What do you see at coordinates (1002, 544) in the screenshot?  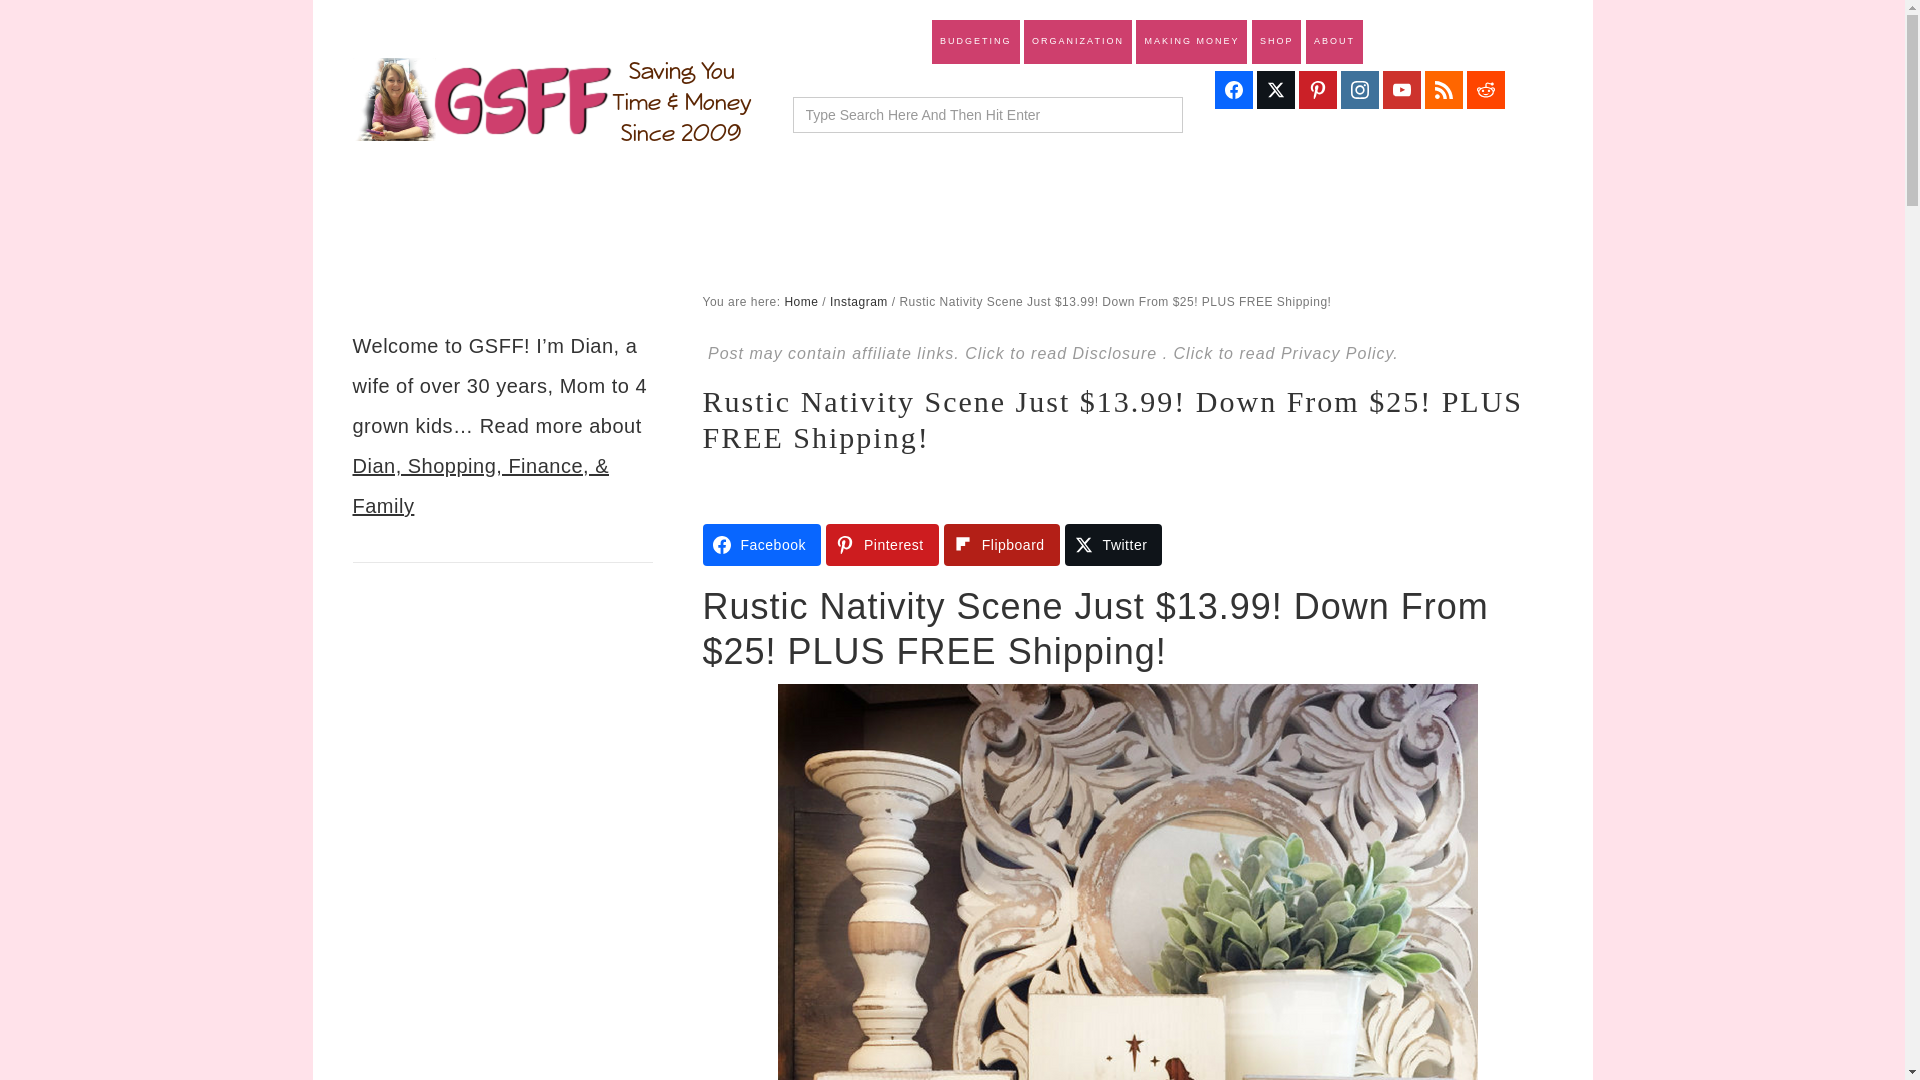 I see `Share on Flipboard` at bounding box center [1002, 544].